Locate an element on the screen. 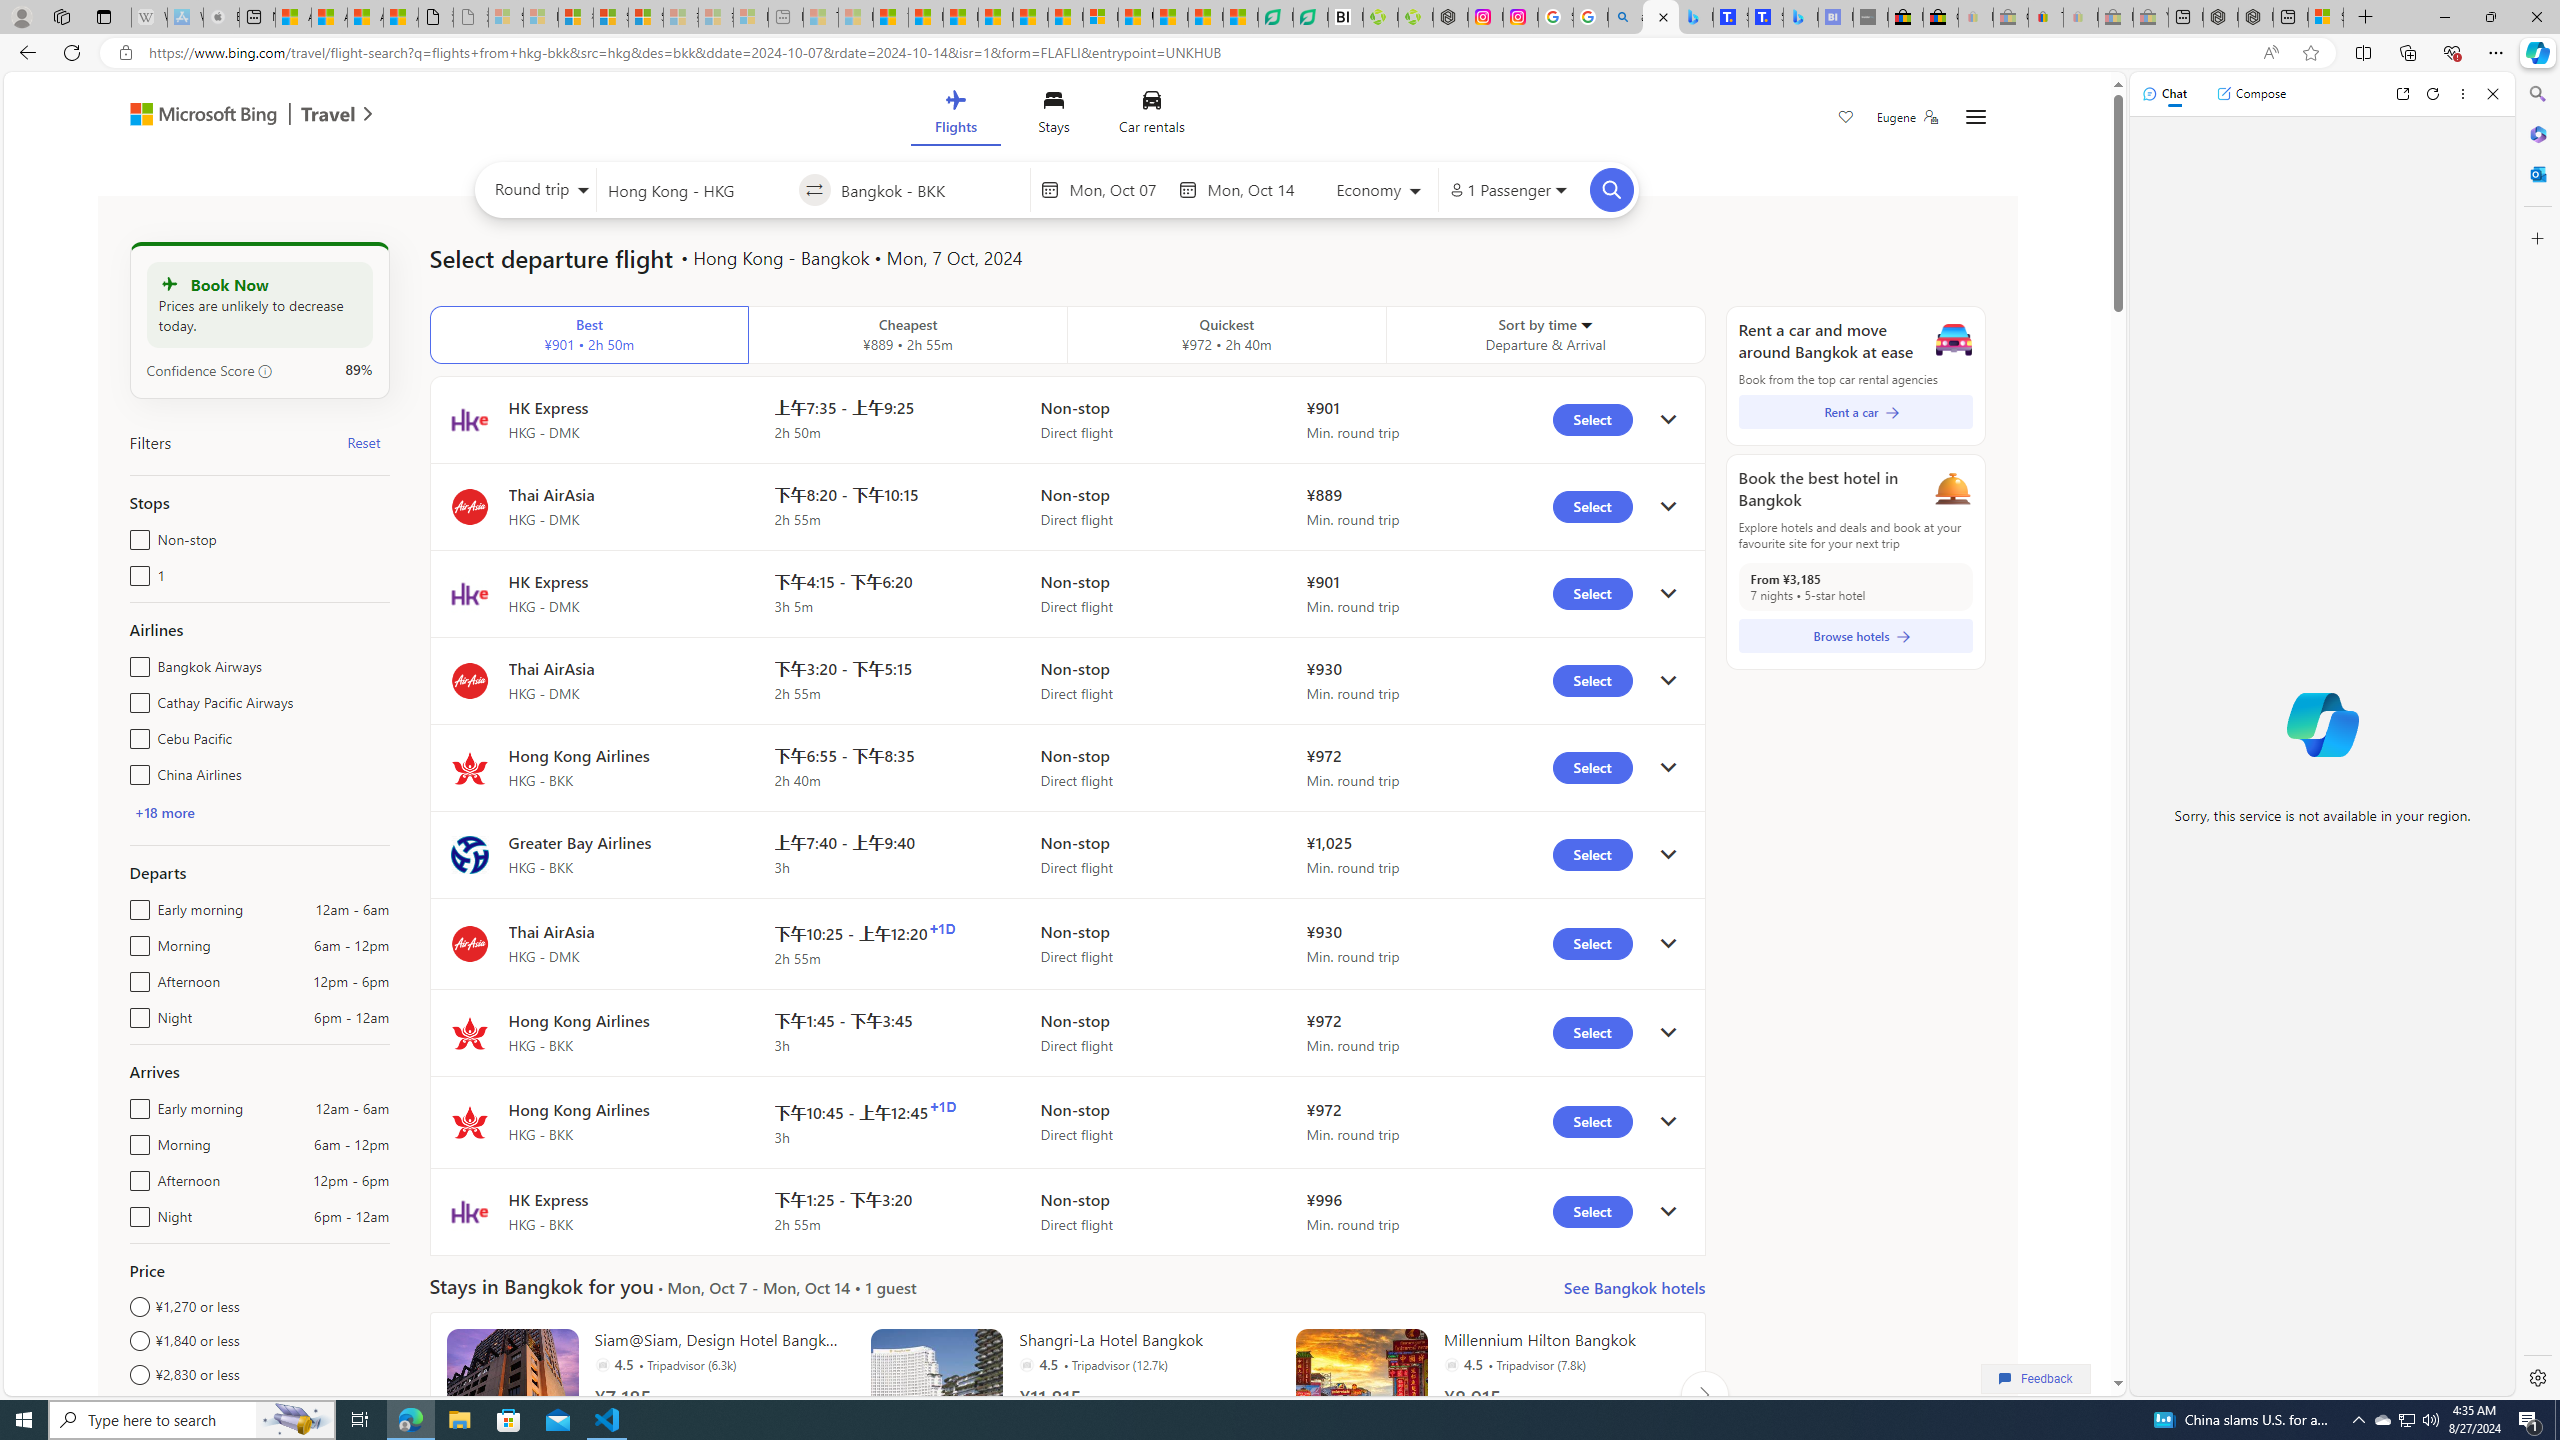  Nordace - Nordace Edin Collection is located at coordinates (1451, 17).